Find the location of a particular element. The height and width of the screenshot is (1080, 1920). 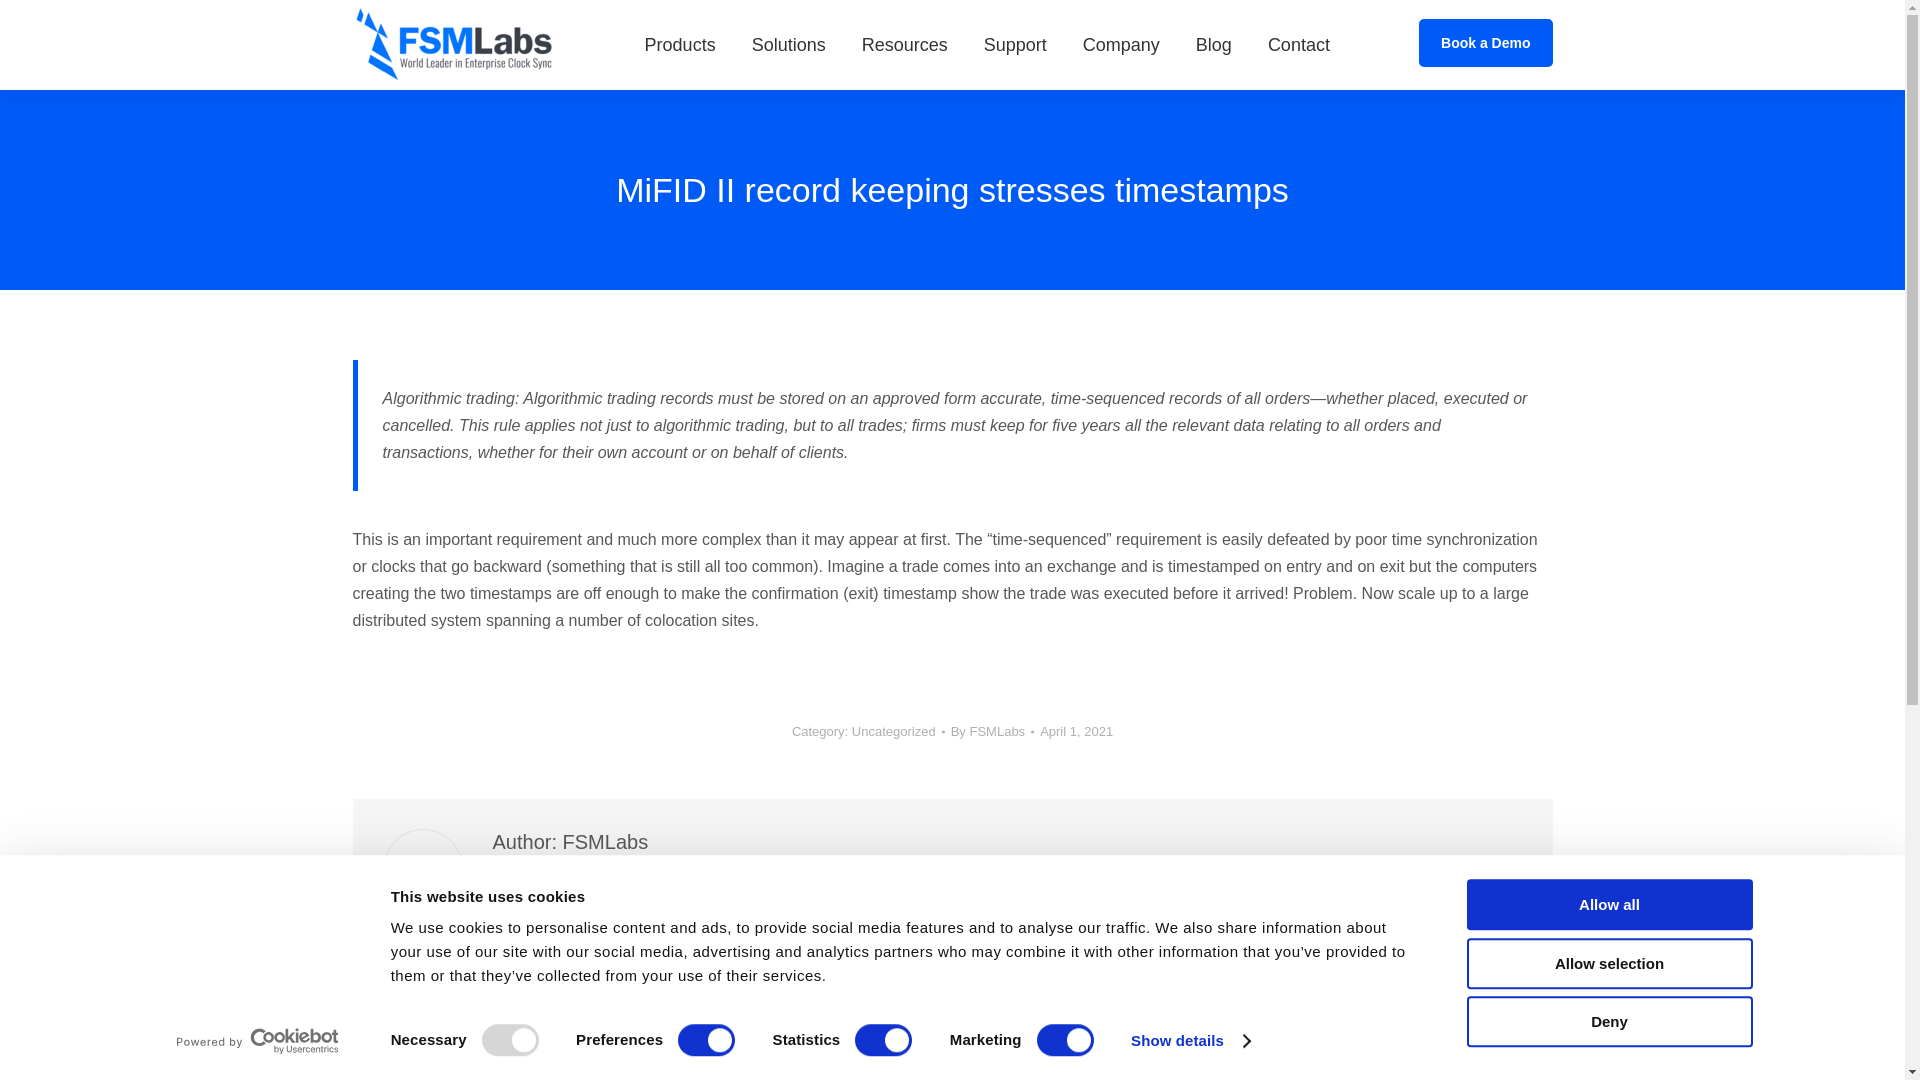

Show details is located at coordinates (1190, 1041).